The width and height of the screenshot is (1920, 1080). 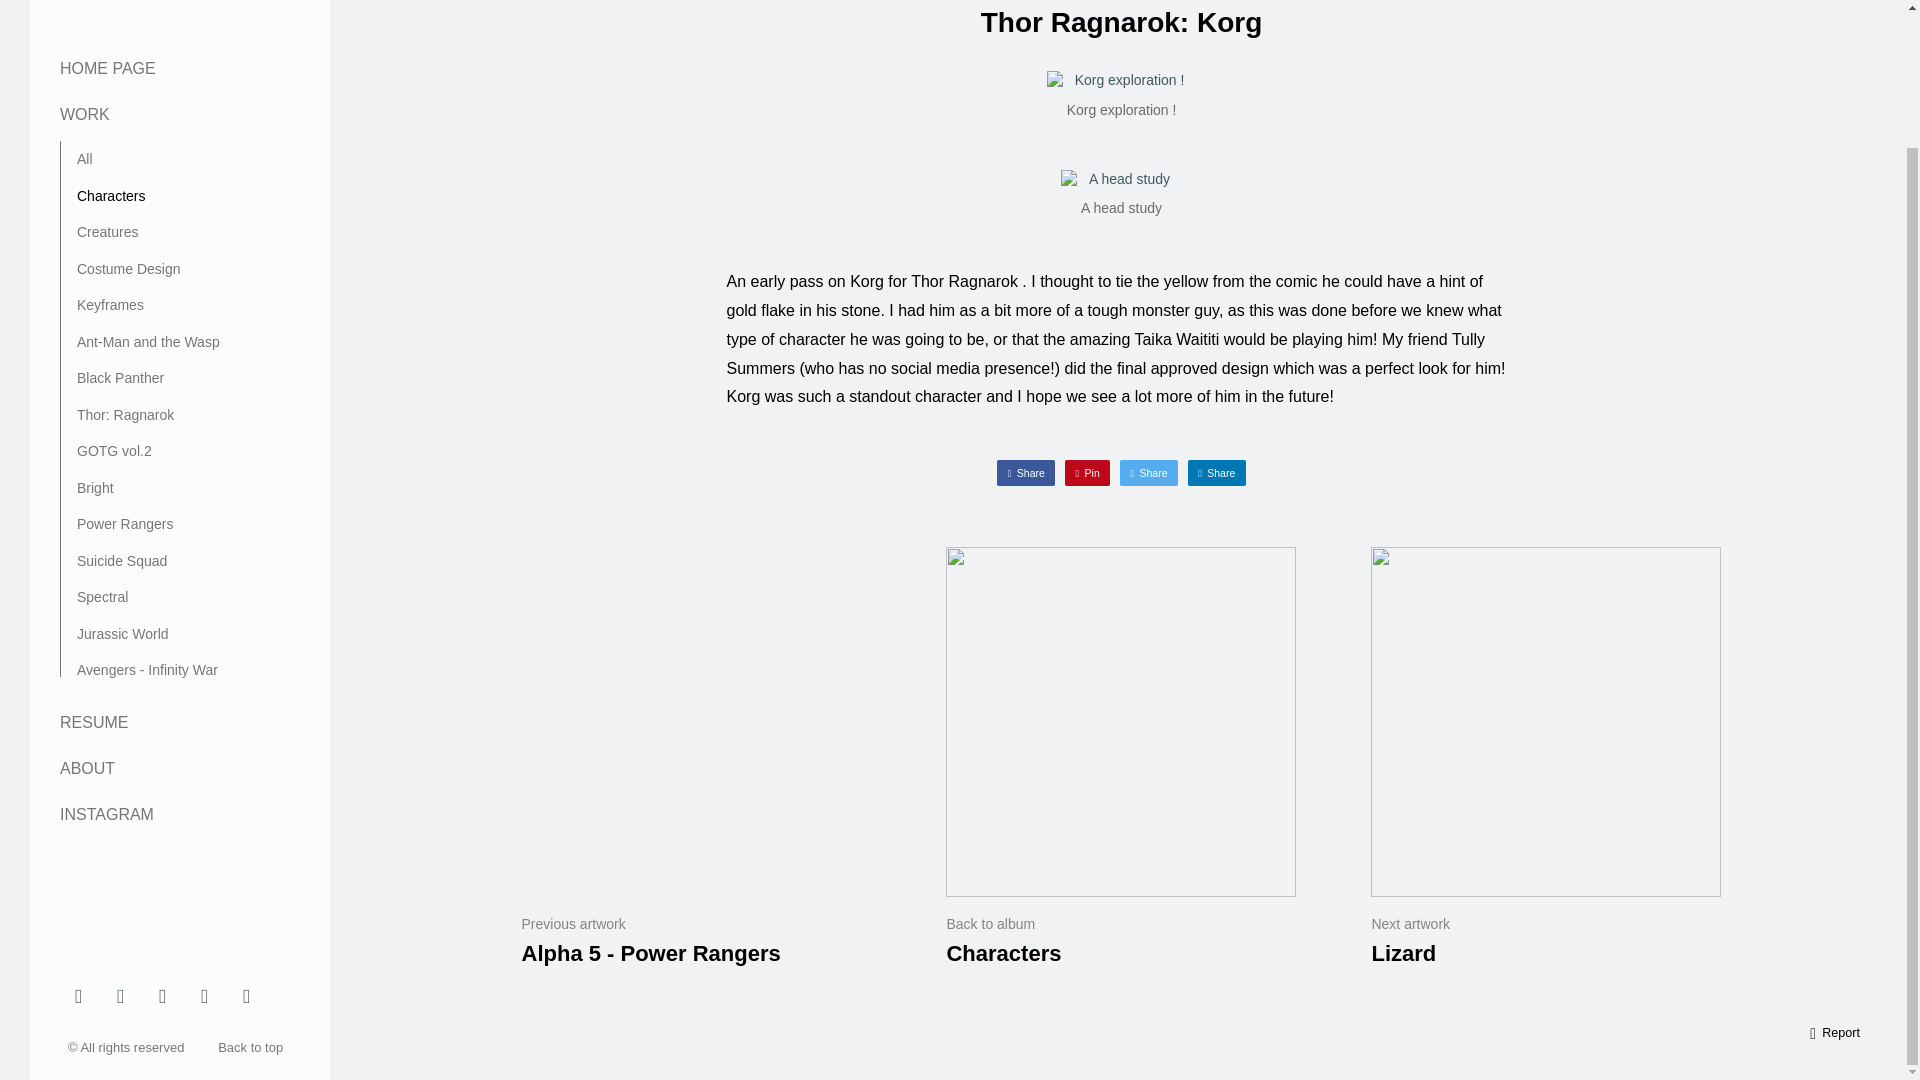 What do you see at coordinates (122, 560) in the screenshot?
I see `Suicide Squad` at bounding box center [122, 560].